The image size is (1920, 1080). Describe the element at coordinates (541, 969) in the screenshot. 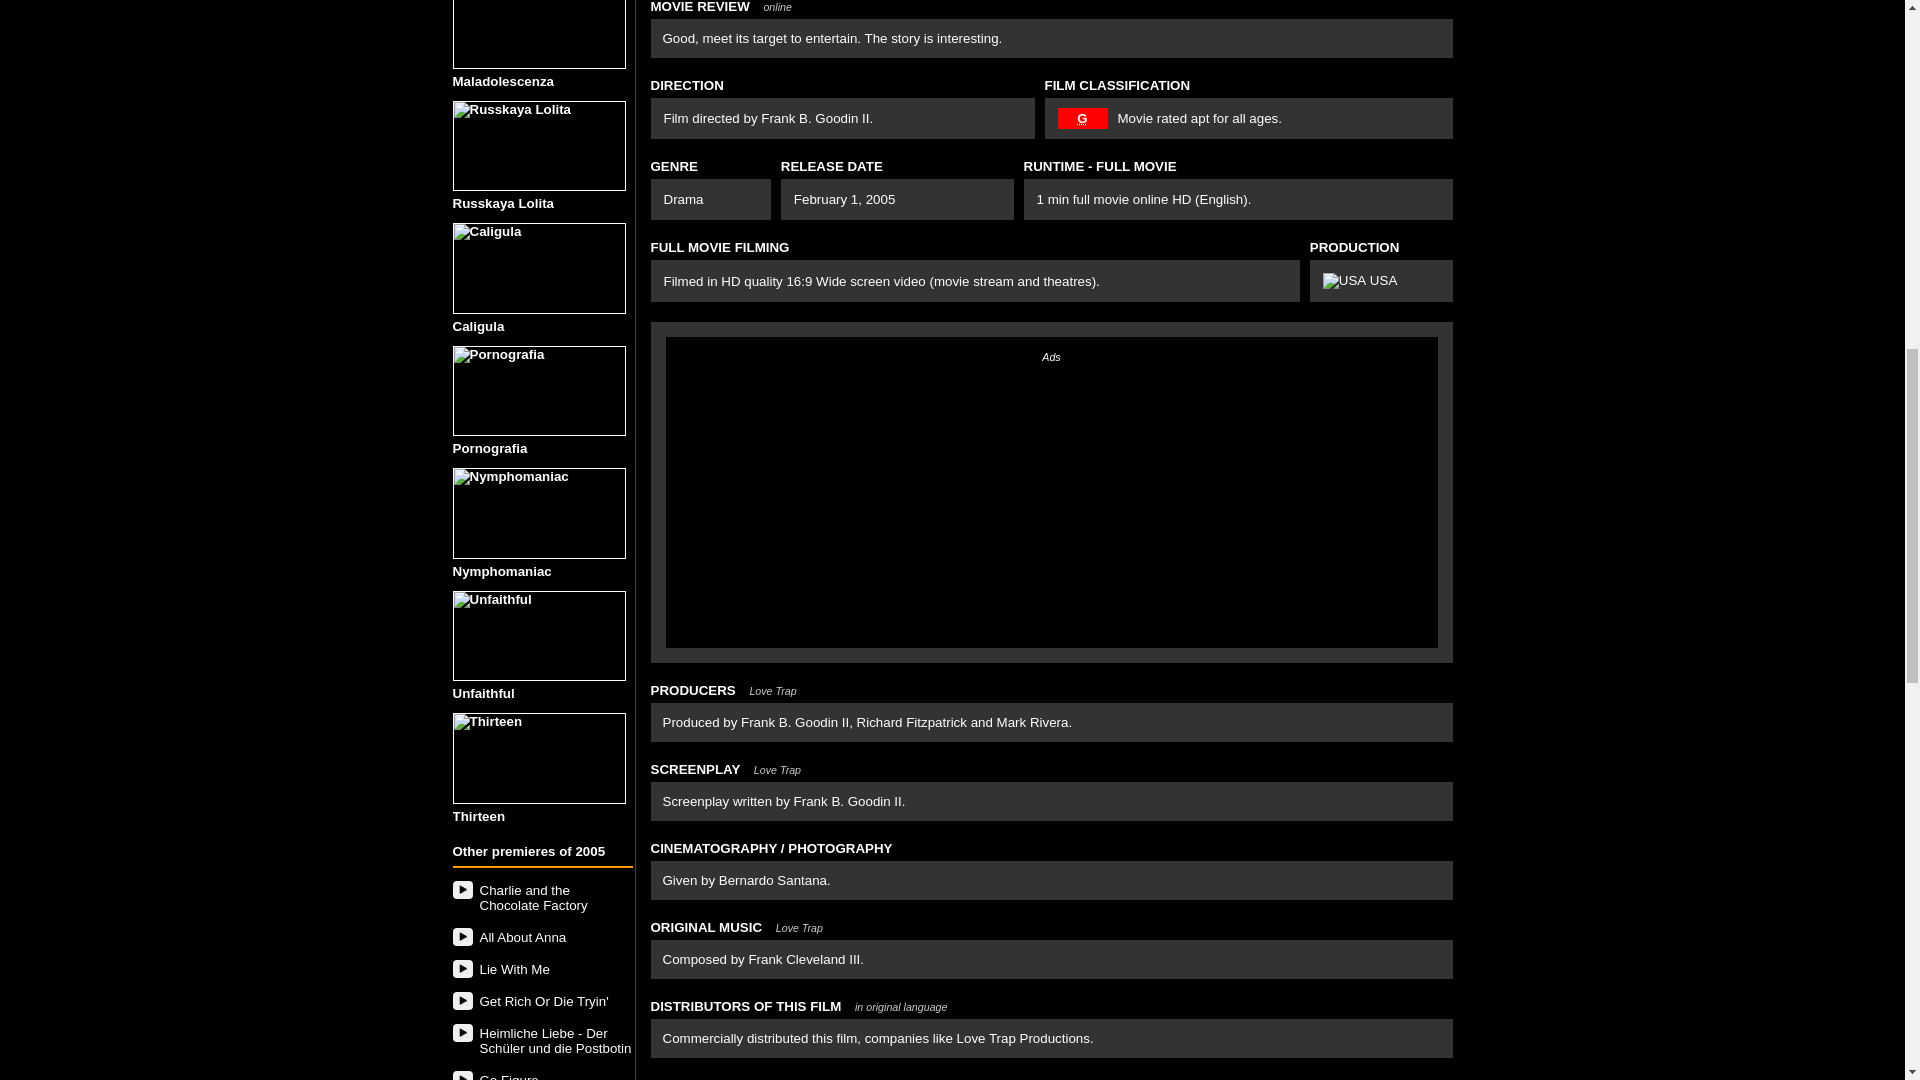

I see `Lie With Me, online movie` at that location.